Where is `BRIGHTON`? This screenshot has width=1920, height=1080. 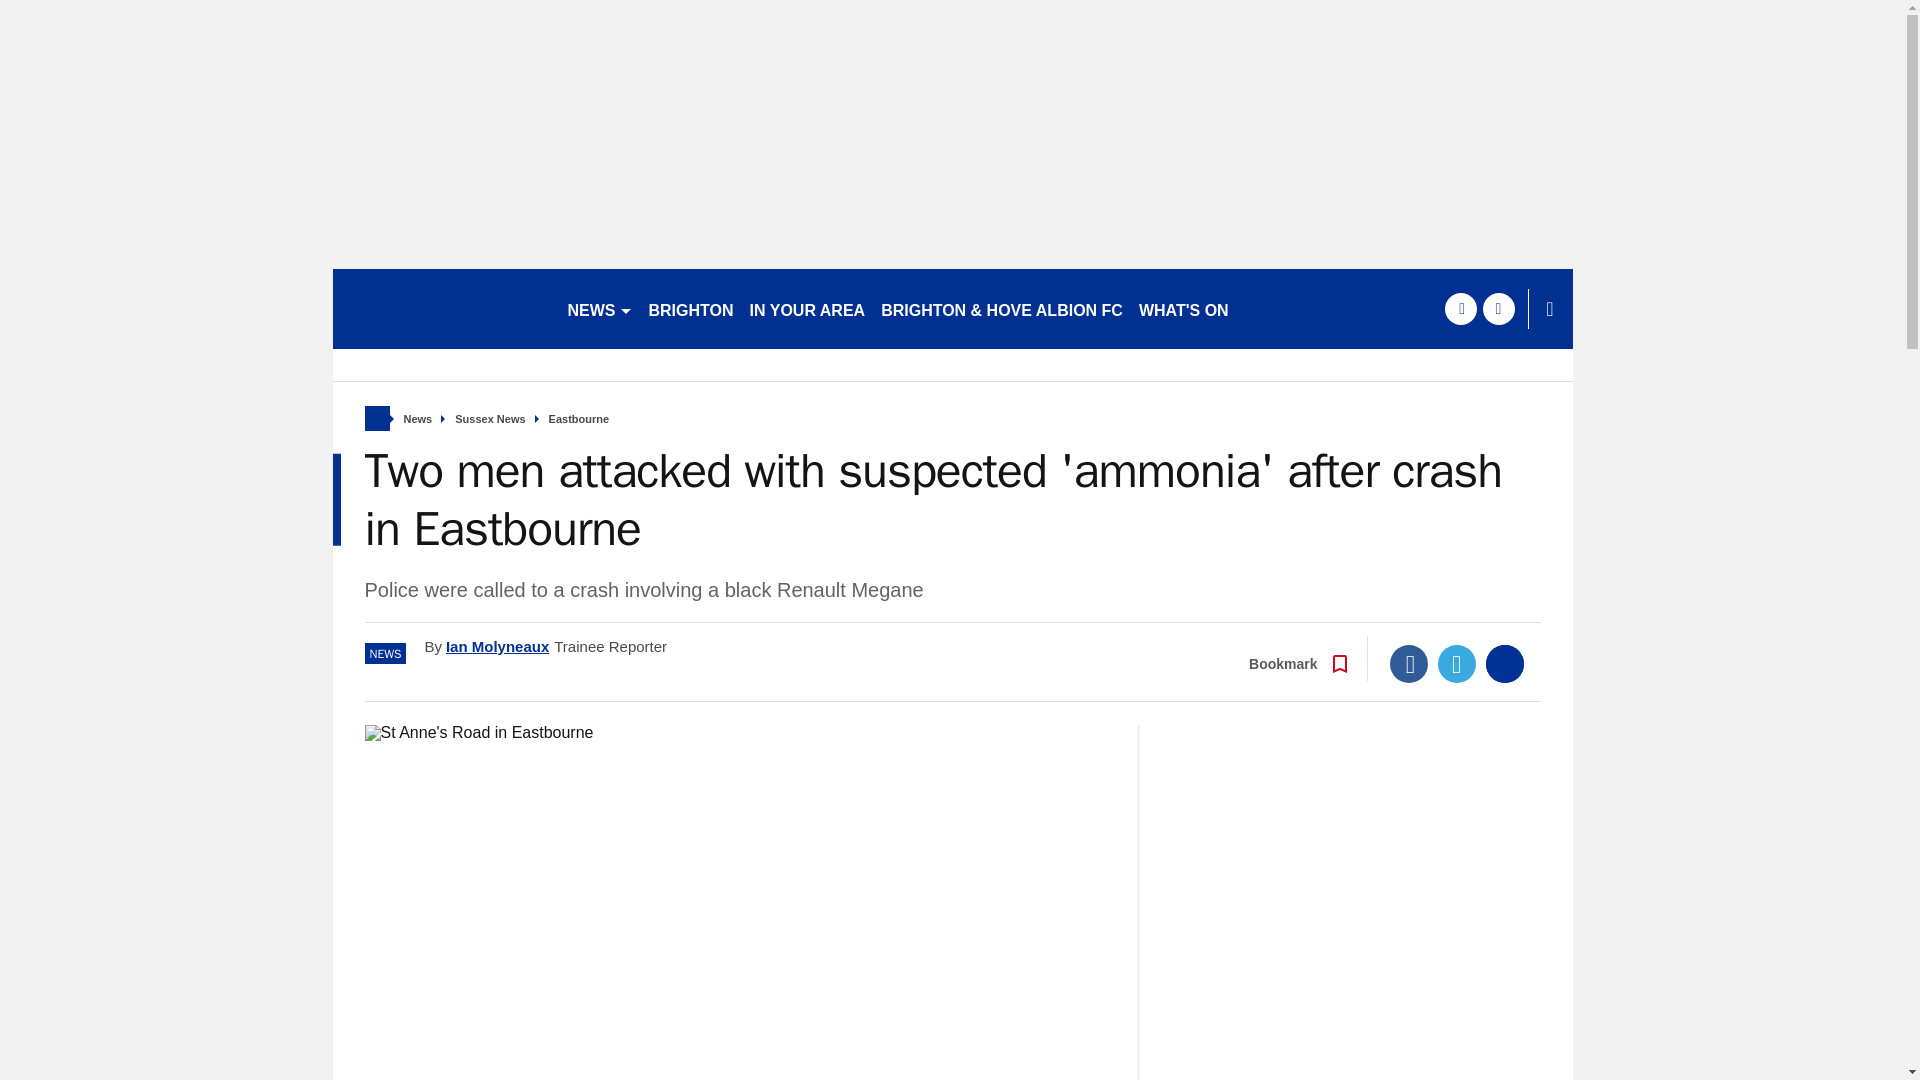 BRIGHTON is located at coordinates (690, 308).